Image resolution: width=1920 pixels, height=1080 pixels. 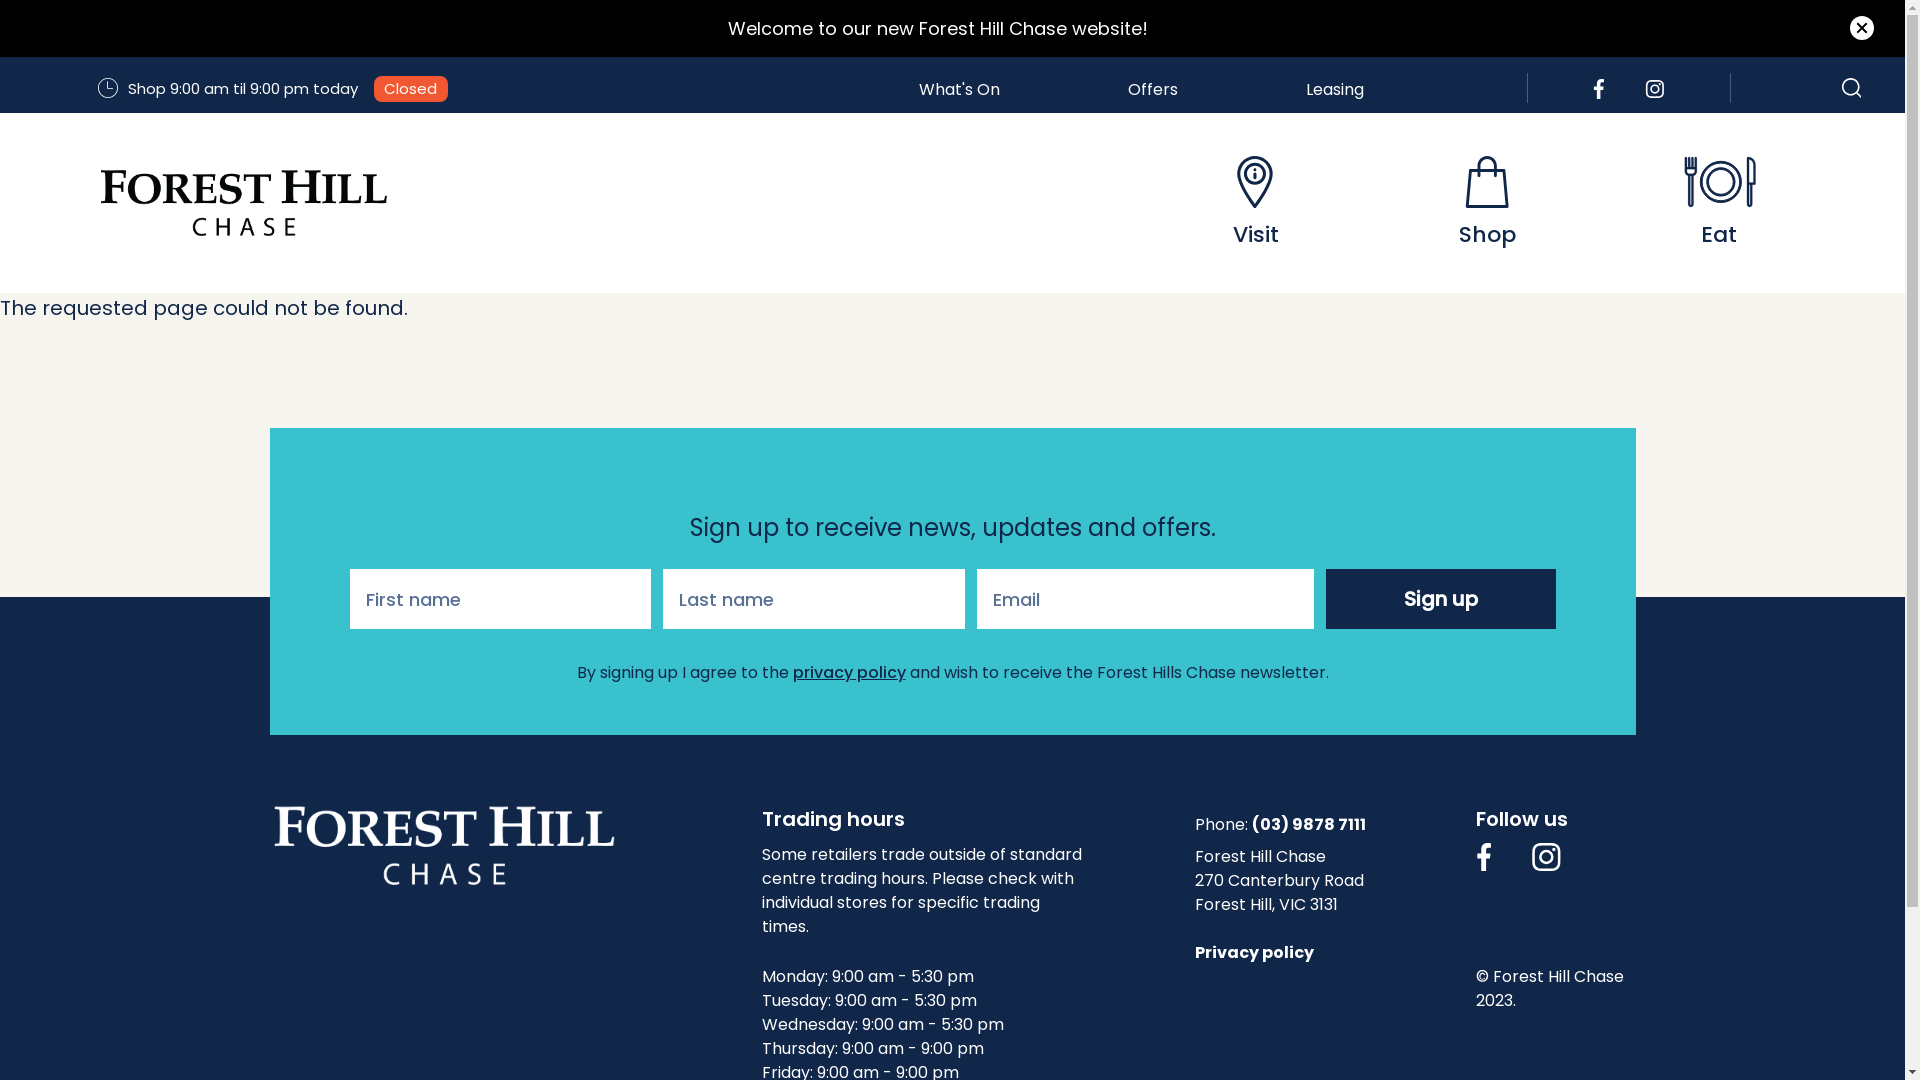 What do you see at coordinates (1440, 599) in the screenshot?
I see `Sign up` at bounding box center [1440, 599].